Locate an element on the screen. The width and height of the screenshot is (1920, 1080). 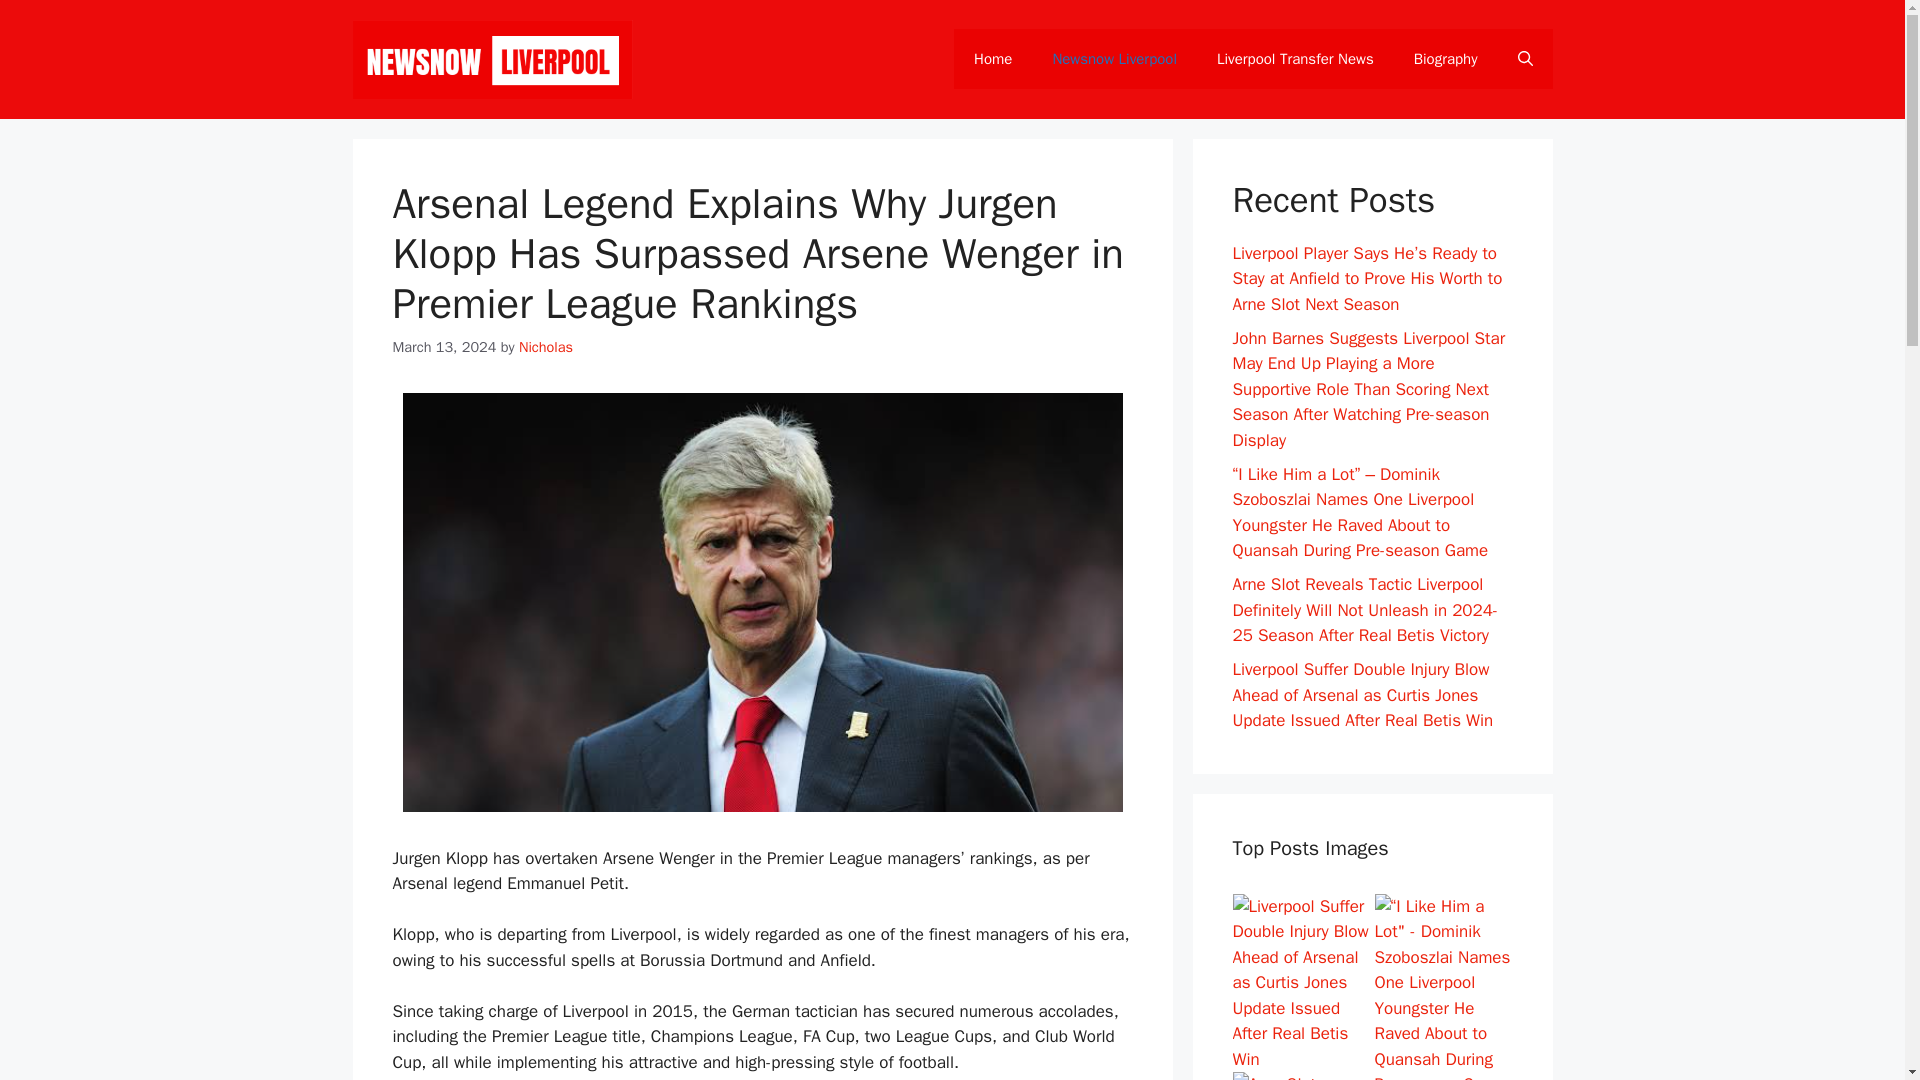
Nicholas is located at coordinates (545, 347).